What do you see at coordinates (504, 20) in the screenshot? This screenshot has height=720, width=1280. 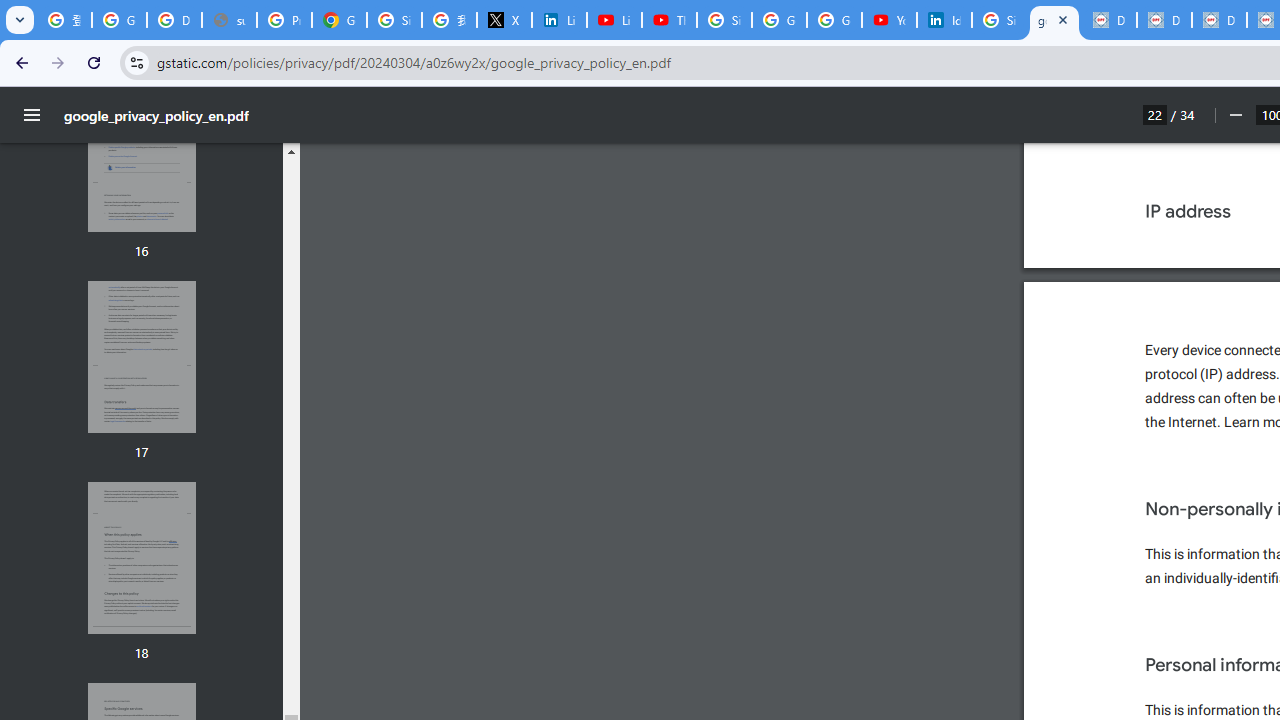 I see `X` at bounding box center [504, 20].